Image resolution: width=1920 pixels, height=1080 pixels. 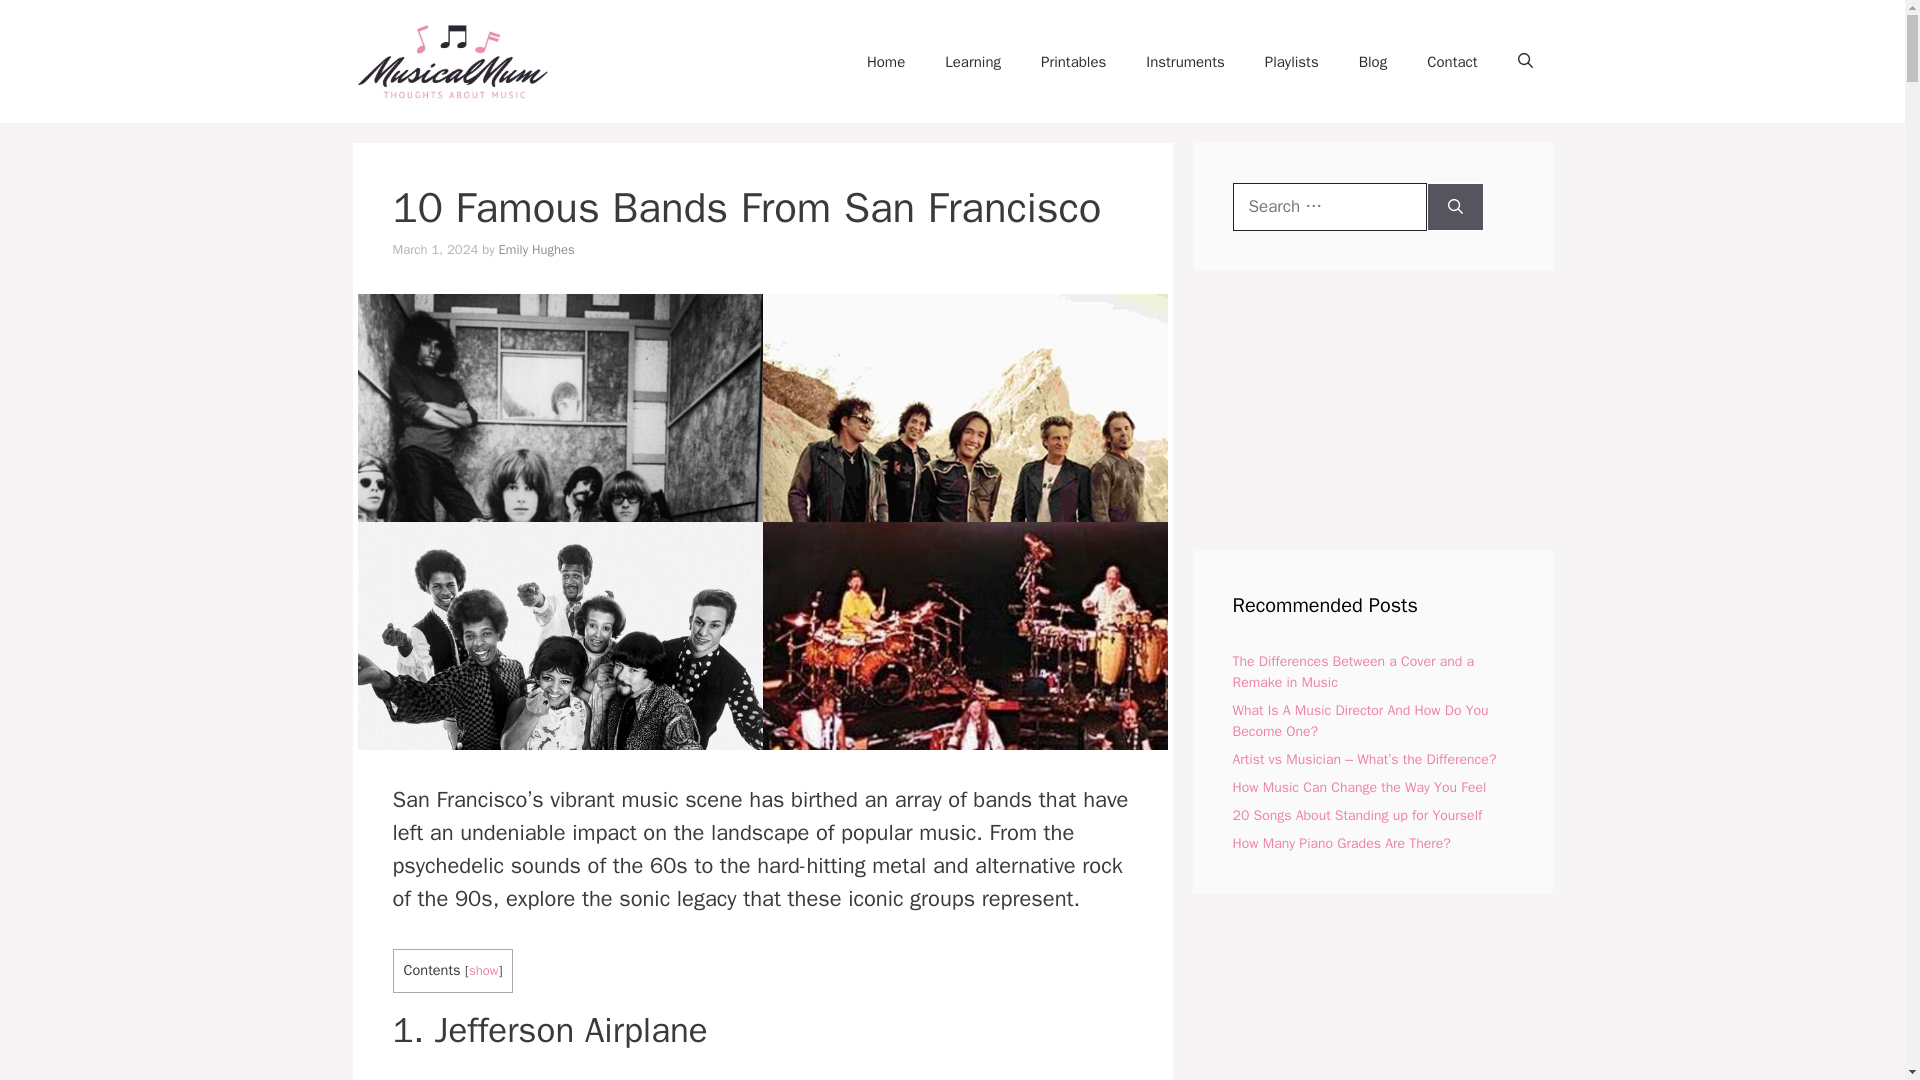 I want to click on Home, so click(x=886, y=62).